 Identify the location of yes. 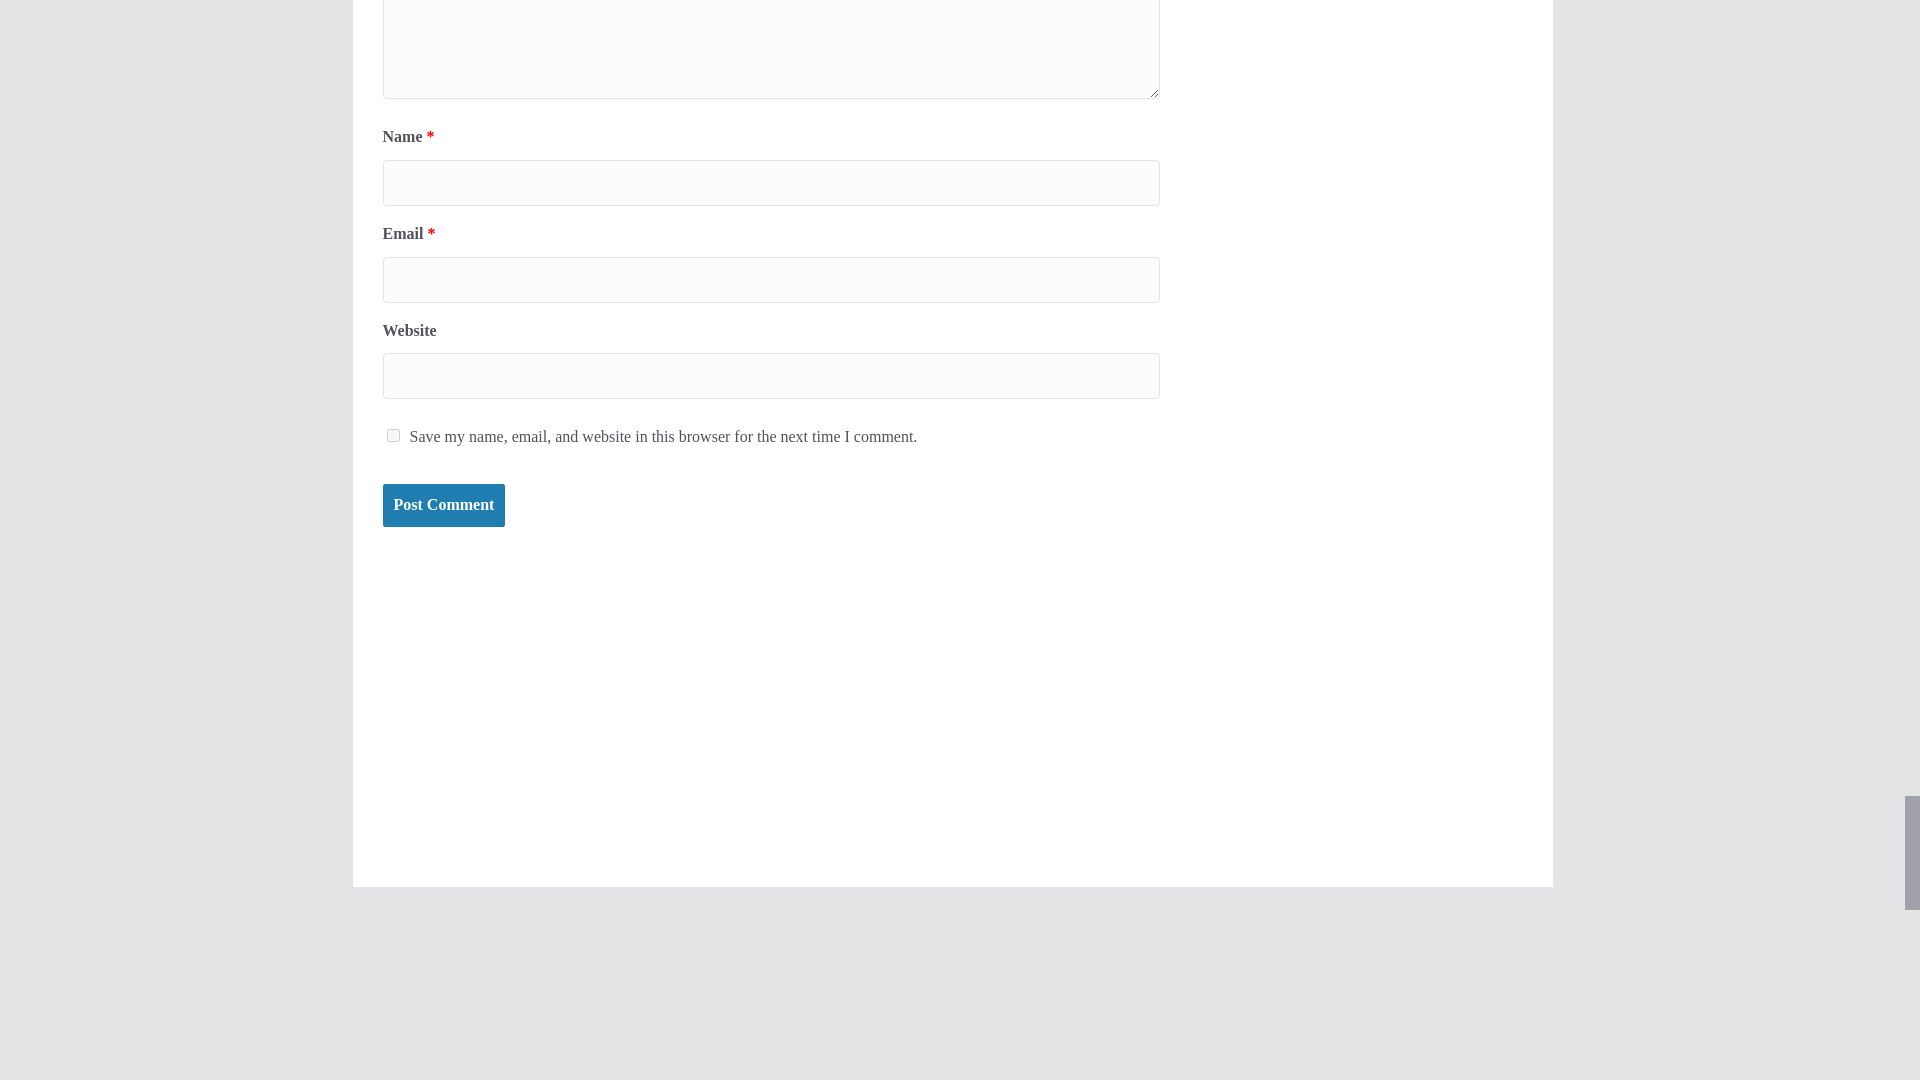
(392, 434).